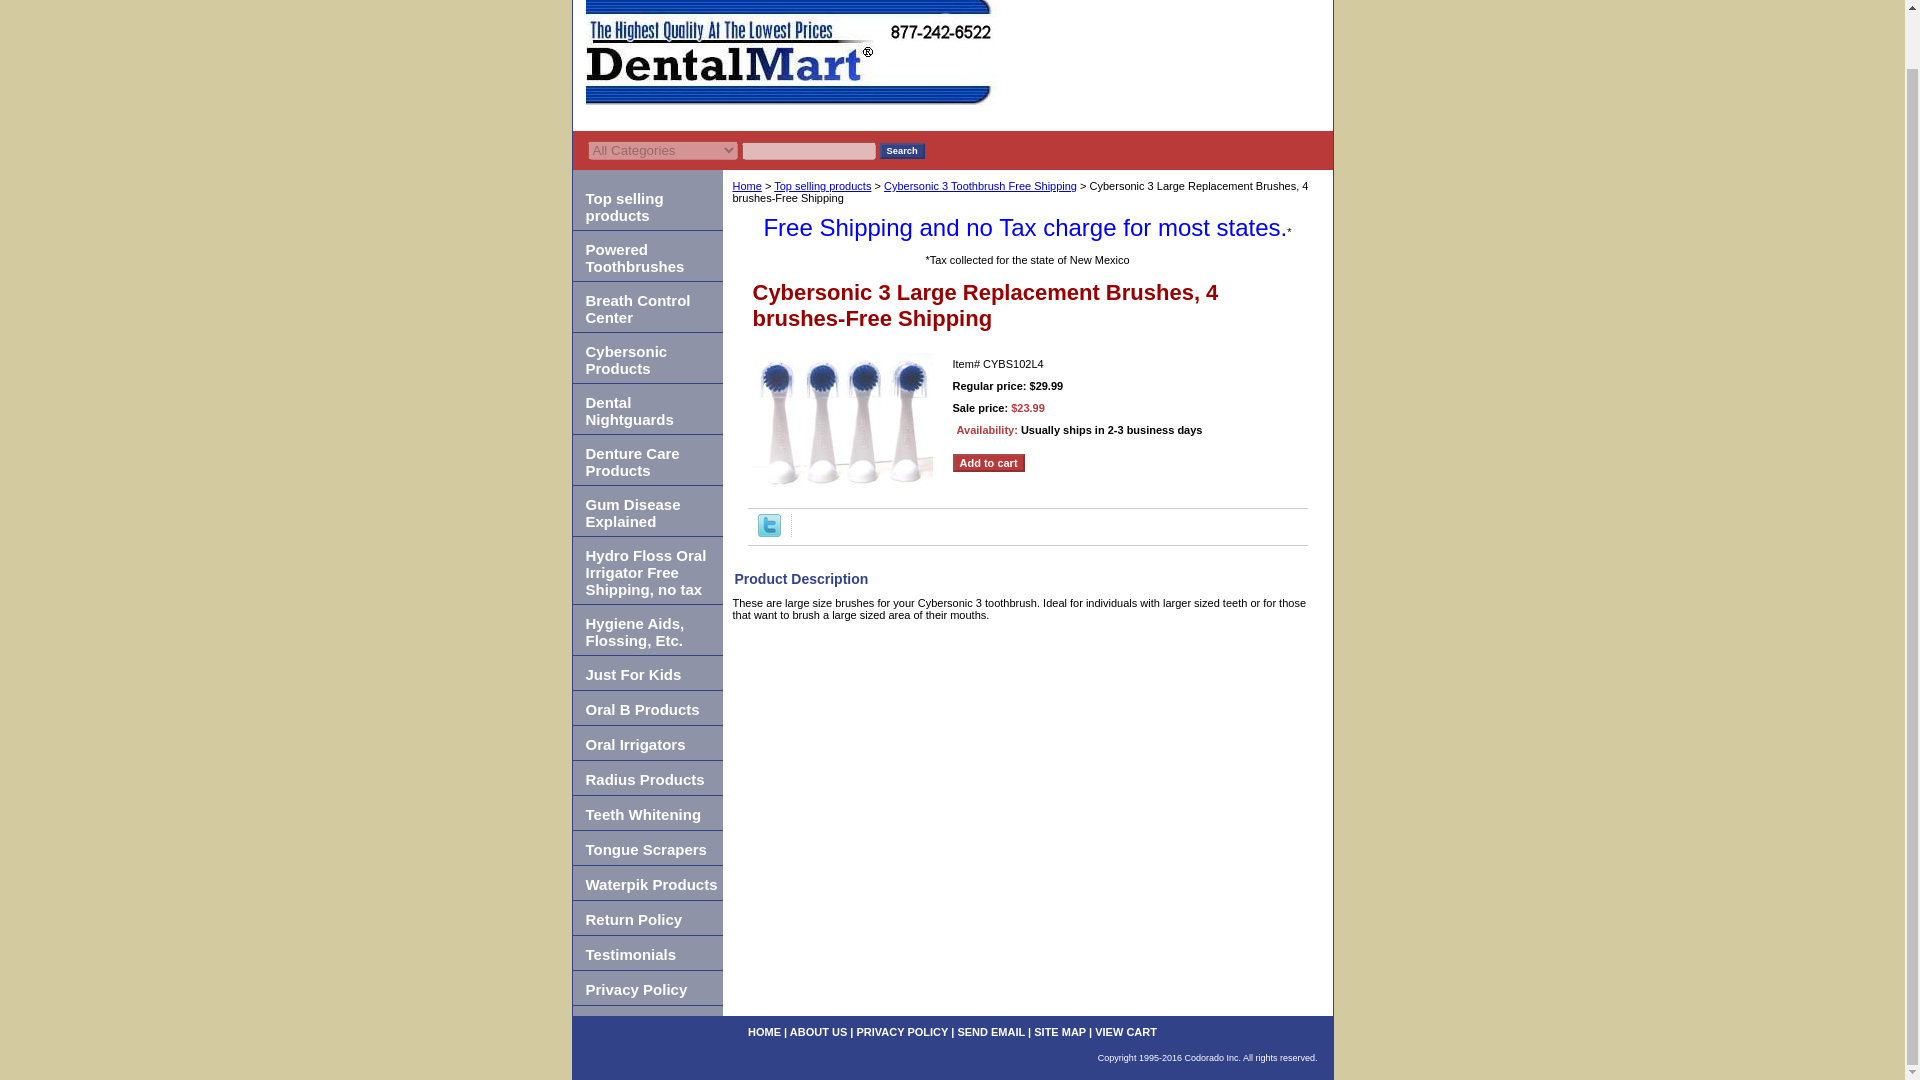 The width and height of the screenshot is (1920, 1080). I want to click on Tweet, so click(770, 532).